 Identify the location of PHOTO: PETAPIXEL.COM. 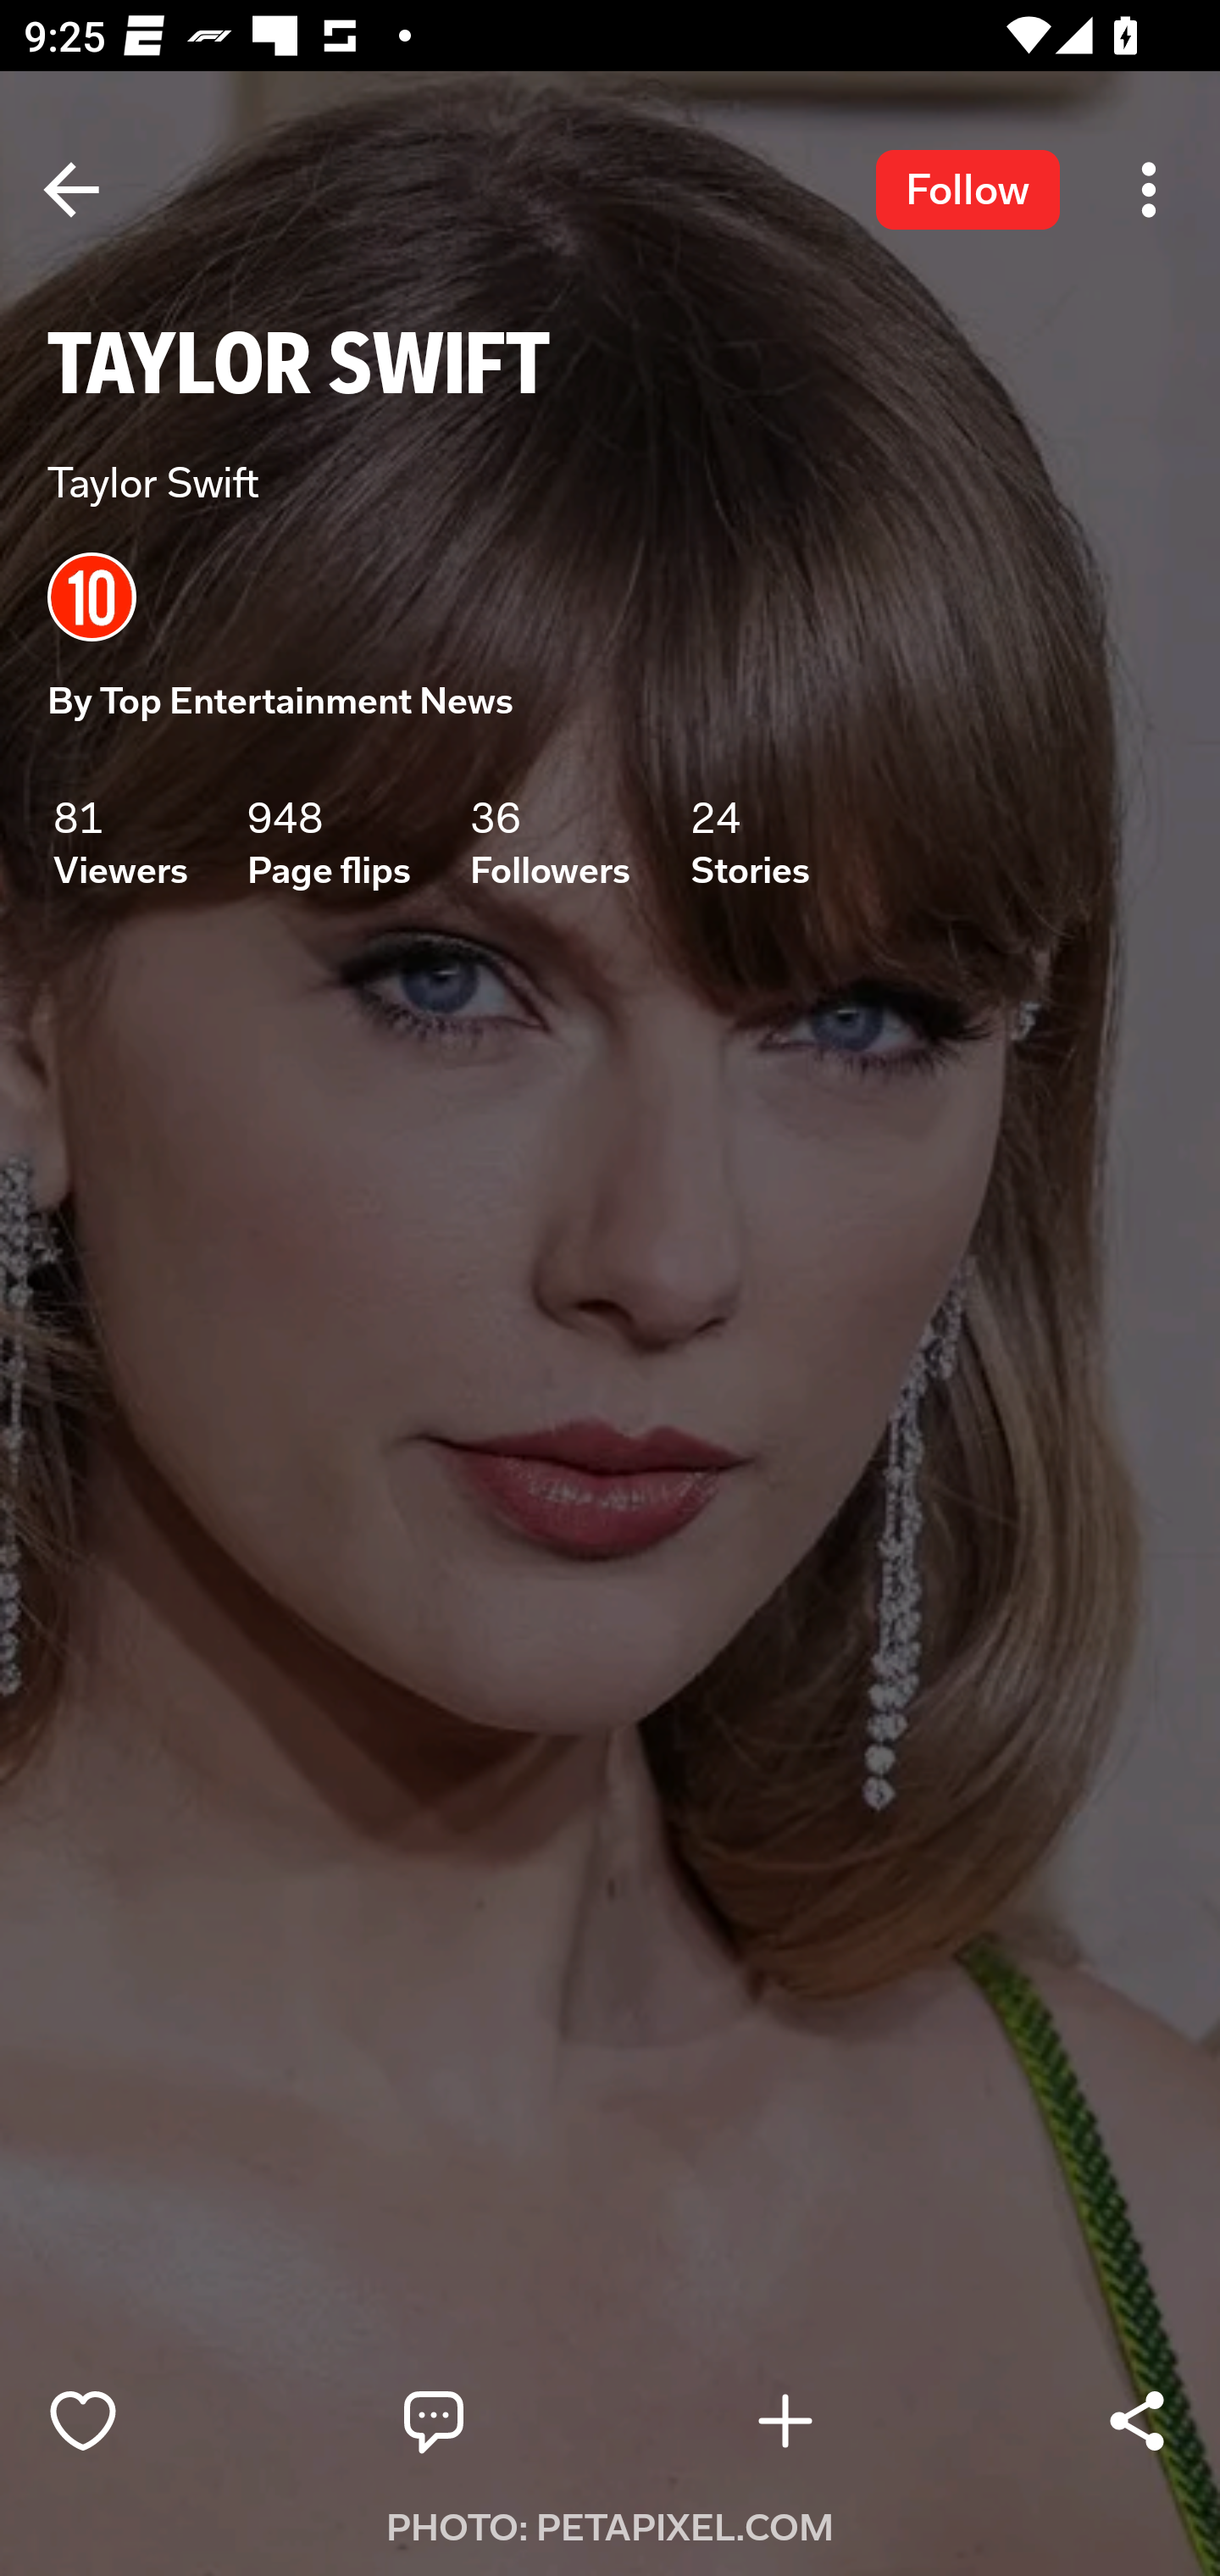
(610, 2528).